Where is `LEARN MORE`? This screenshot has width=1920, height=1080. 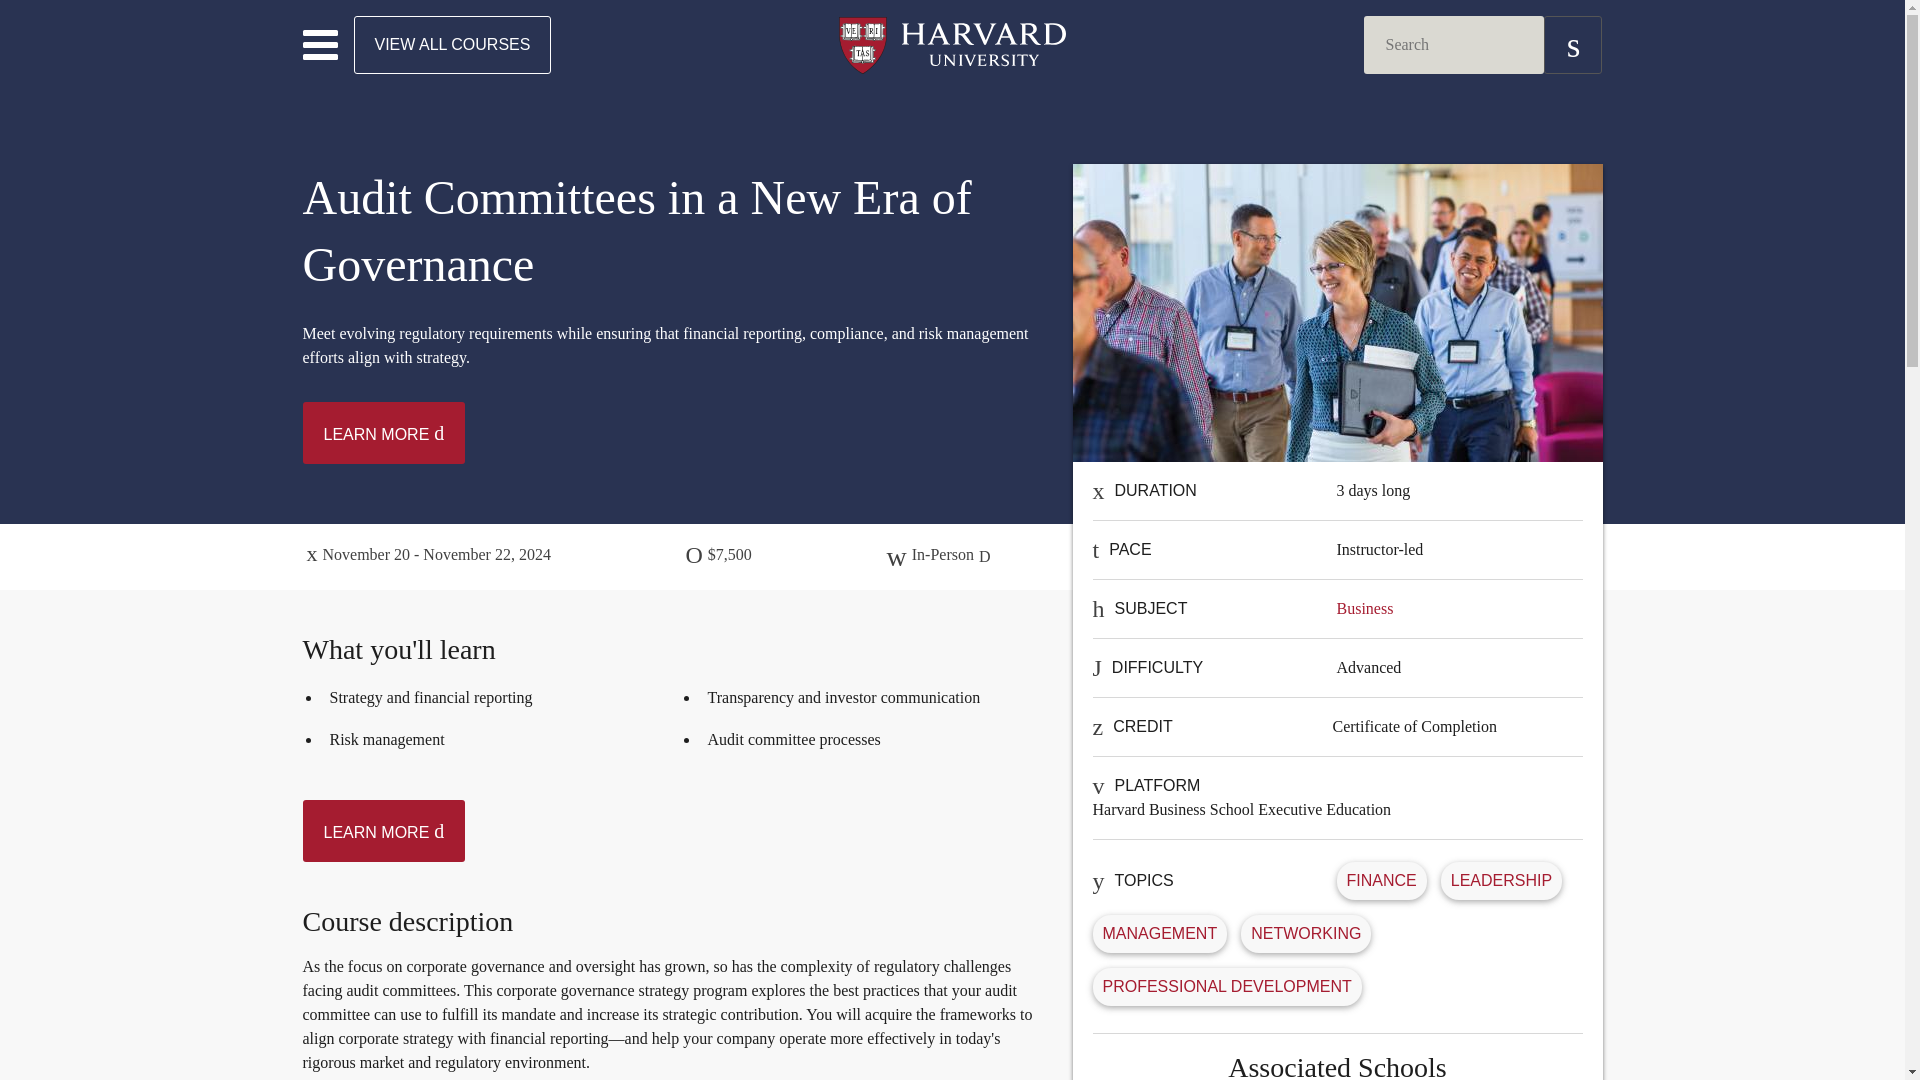
LEARN MORE is located at coordinates (382, 432).